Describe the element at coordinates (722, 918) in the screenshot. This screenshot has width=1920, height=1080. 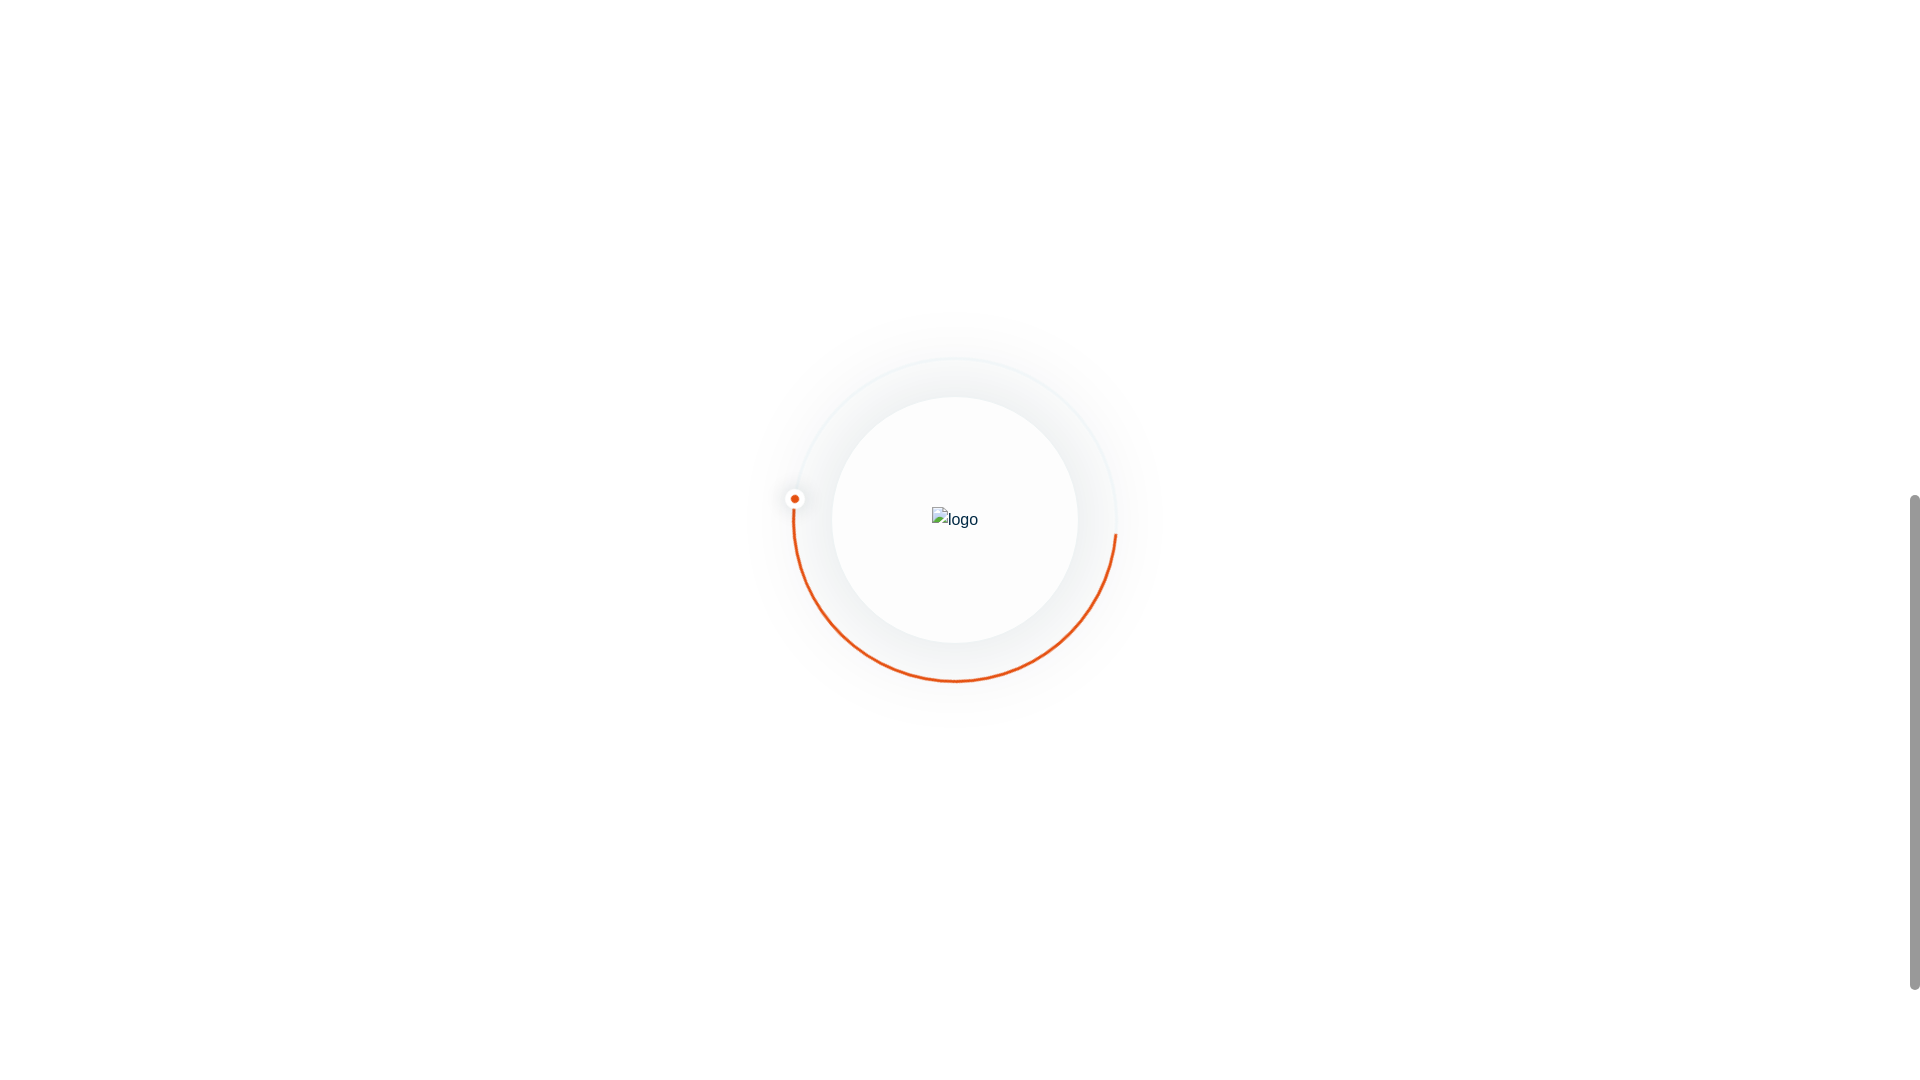
I see `Whitepapers` at that location.